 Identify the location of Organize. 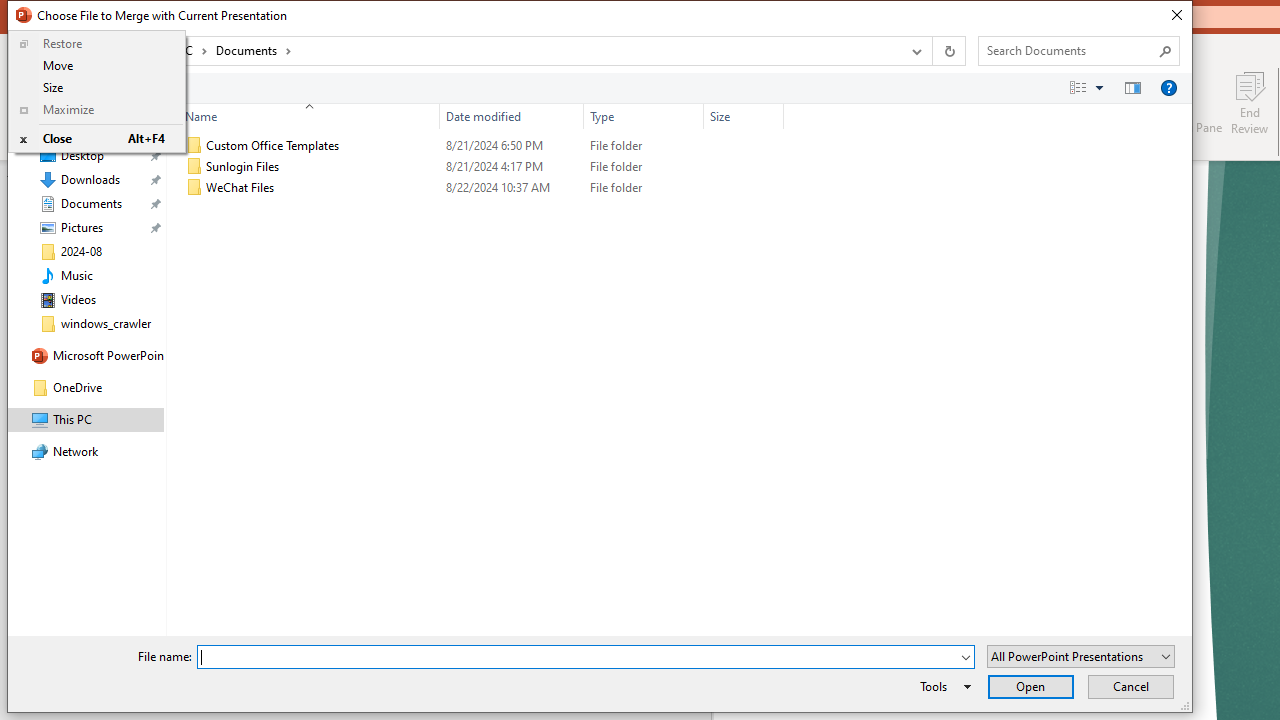
(56, 87).